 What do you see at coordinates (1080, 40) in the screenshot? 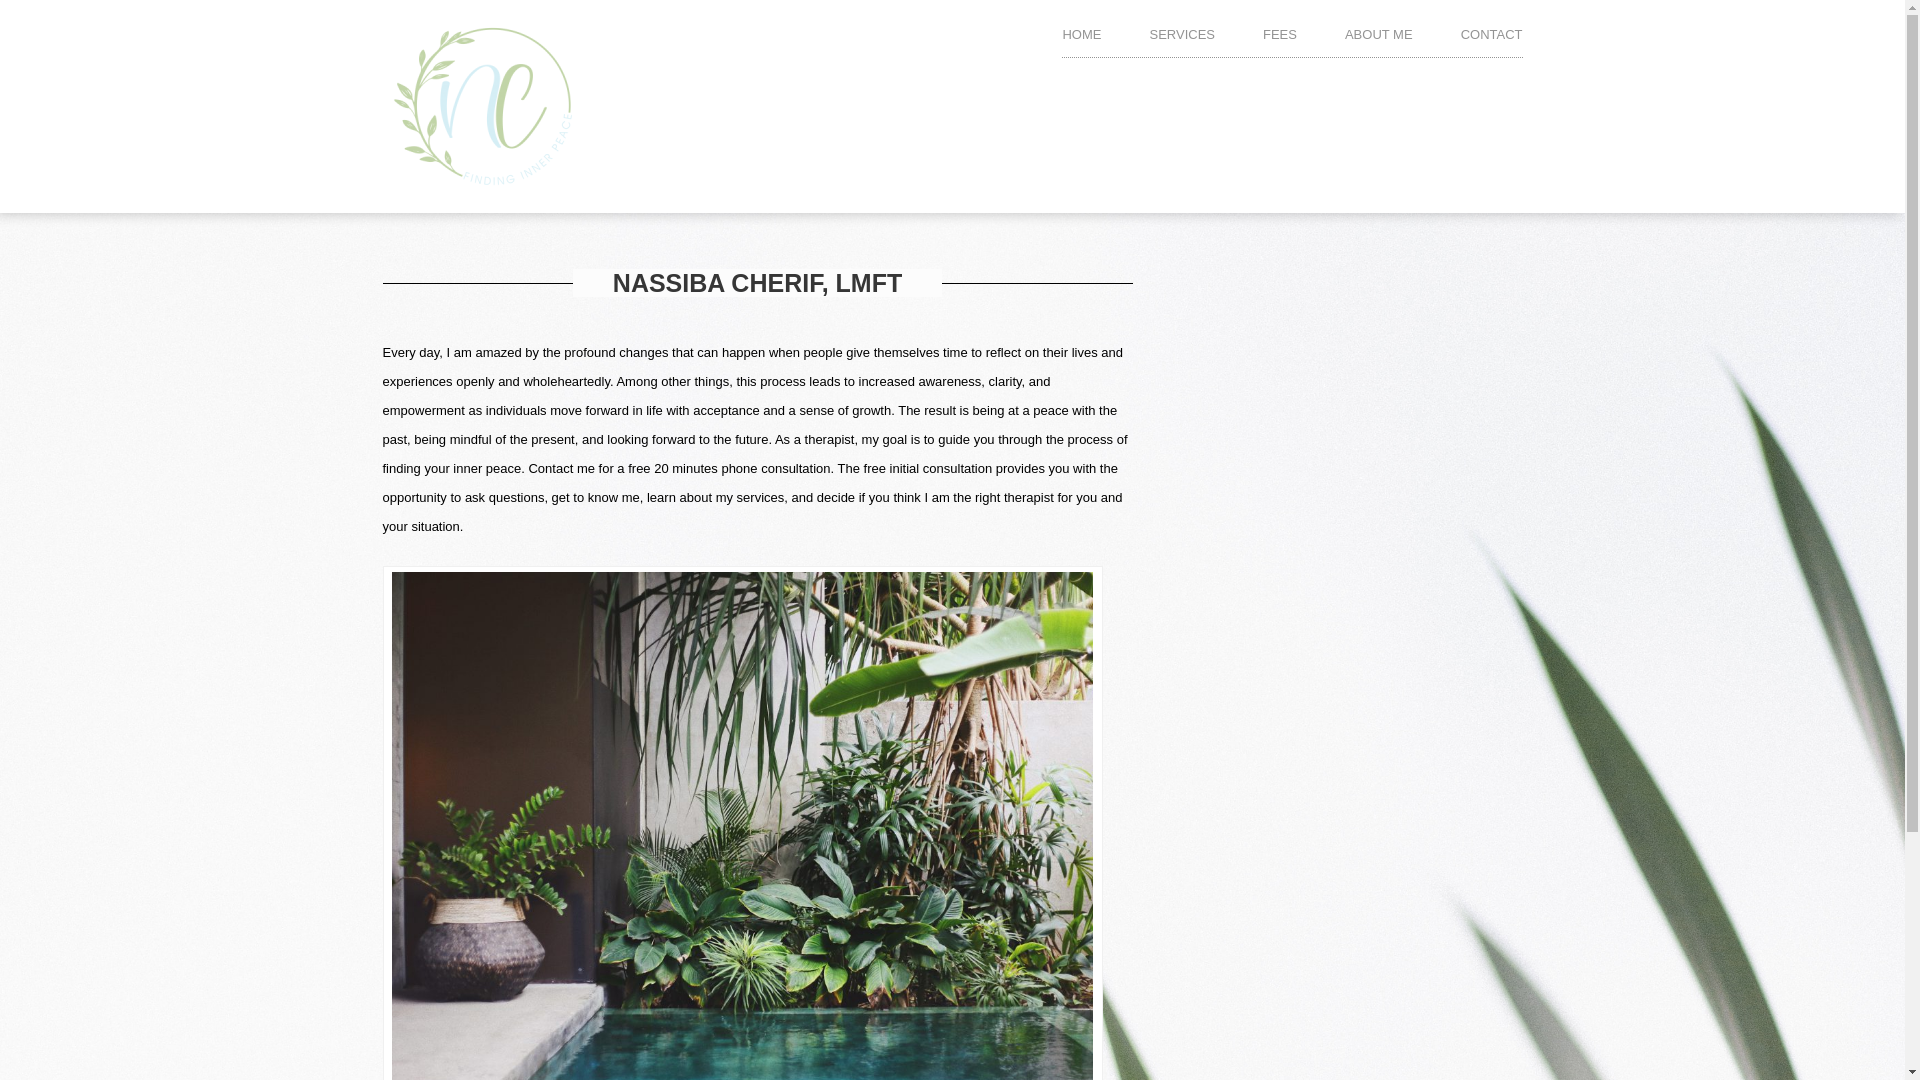
I see `HOME` at bounding box center [1080, 40].